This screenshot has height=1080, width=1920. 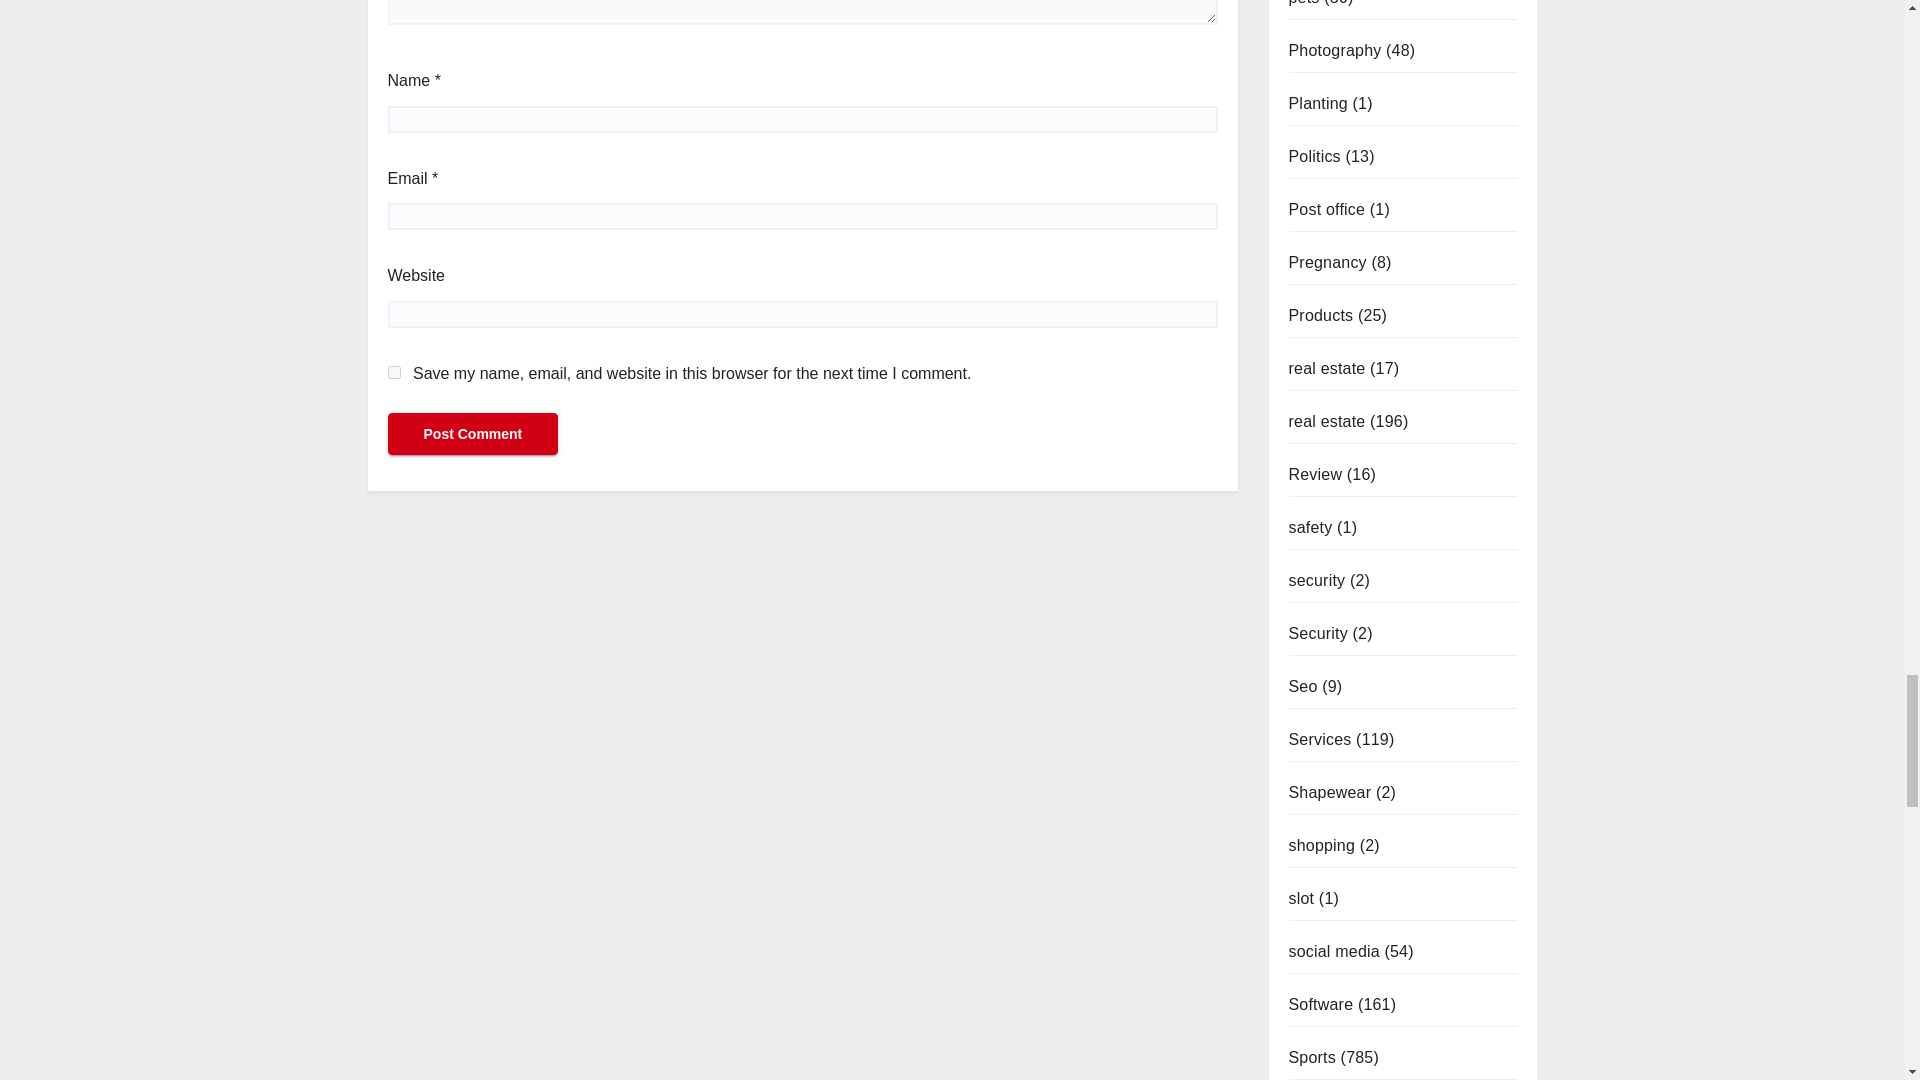 I want to click on yes, so click(x=394, y=372).